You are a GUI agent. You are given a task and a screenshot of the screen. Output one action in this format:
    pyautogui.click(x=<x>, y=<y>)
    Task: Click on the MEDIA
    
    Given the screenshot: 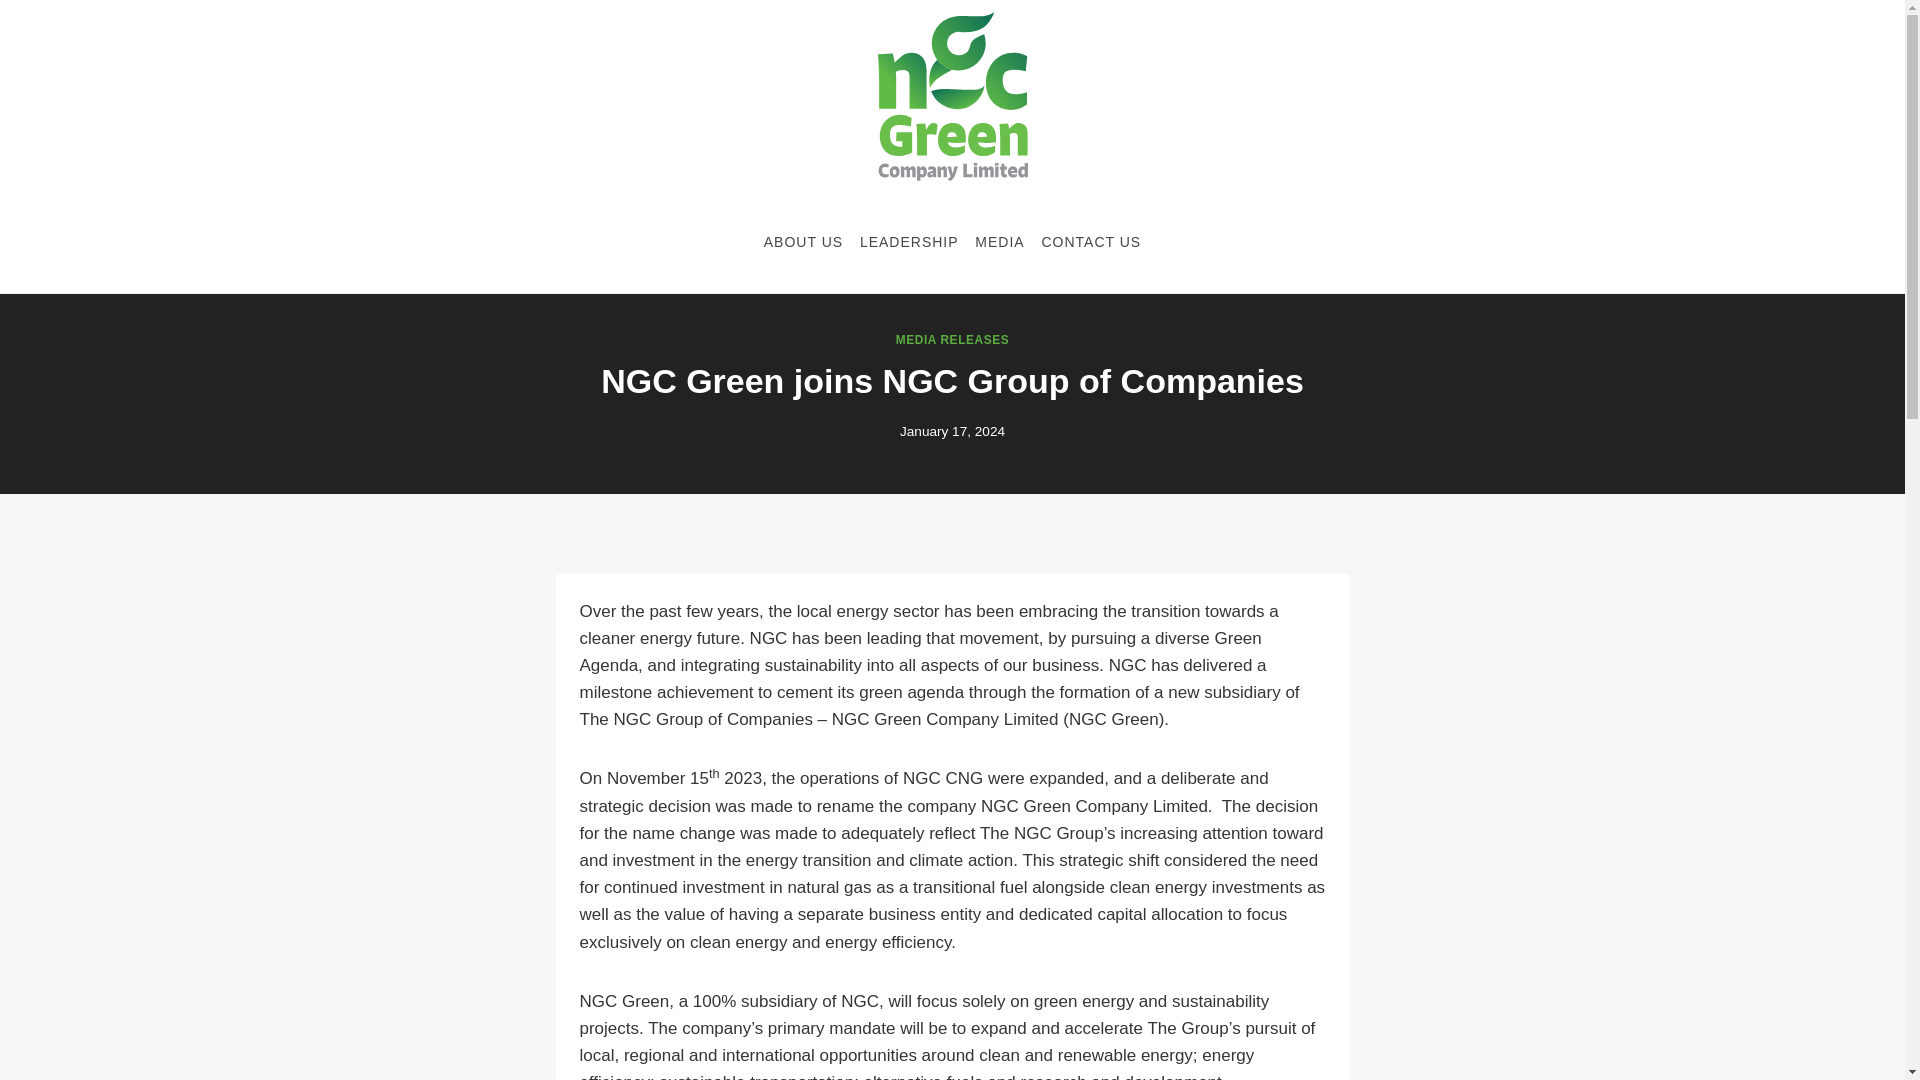 What is the action you would take?
    pyautogui.click(x=1000, y=242)
    